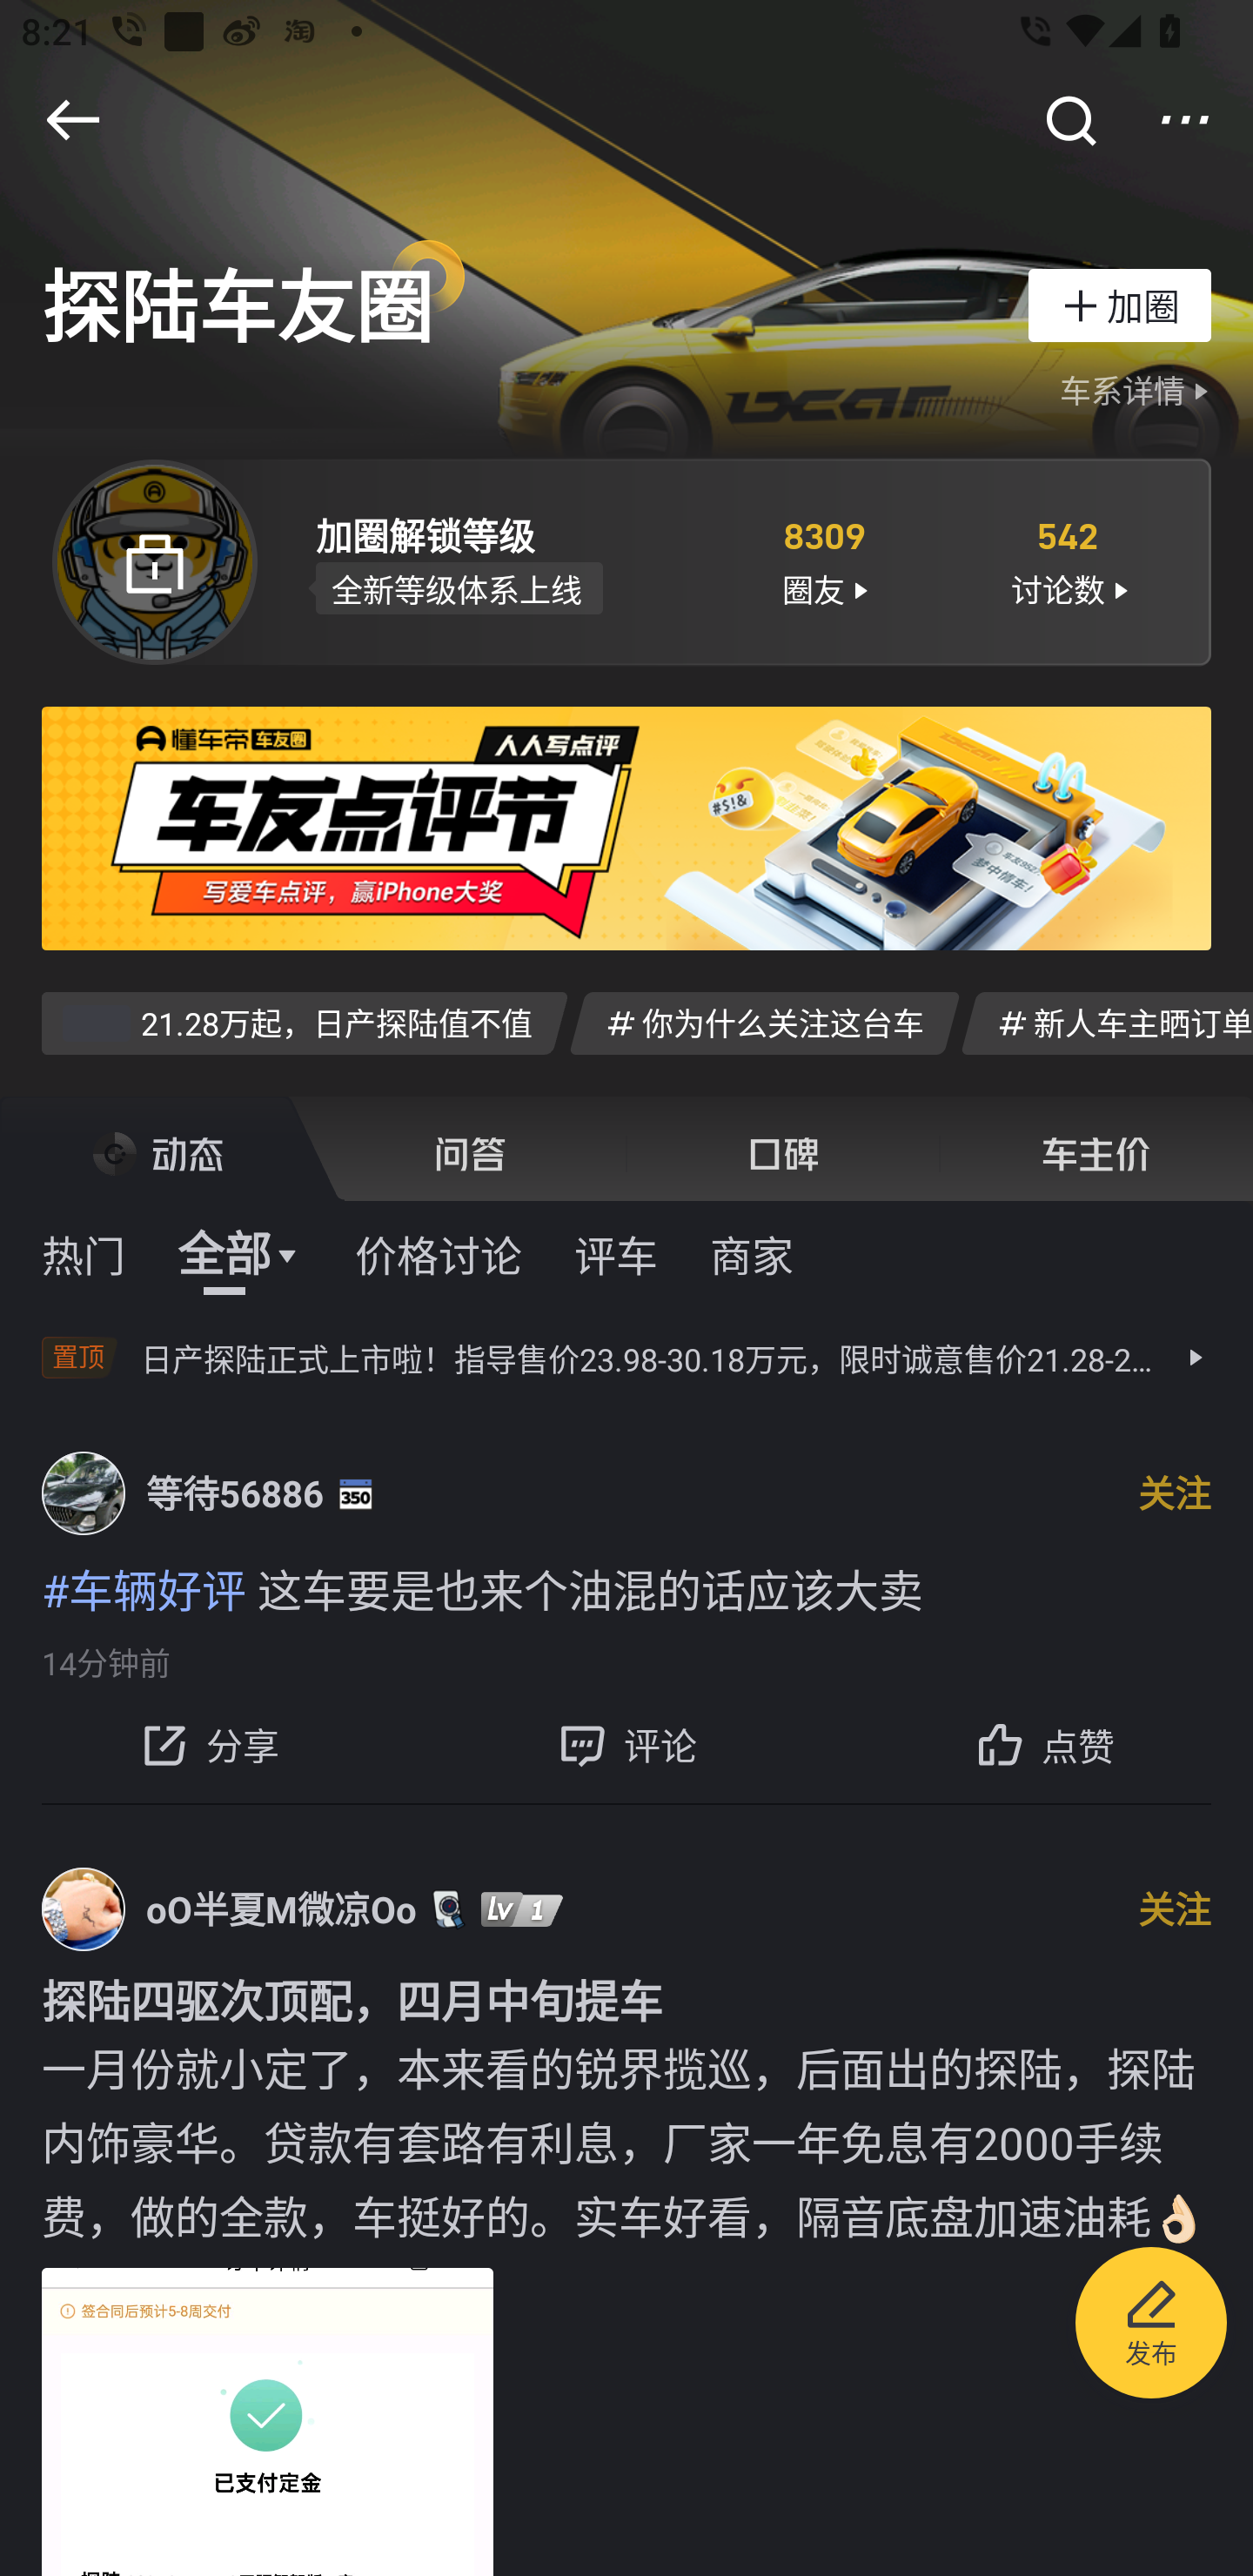  What do you see at coordinates (209, 1745) in the screenshot?
I see ` 分享` at bounding box center [209, 1745].